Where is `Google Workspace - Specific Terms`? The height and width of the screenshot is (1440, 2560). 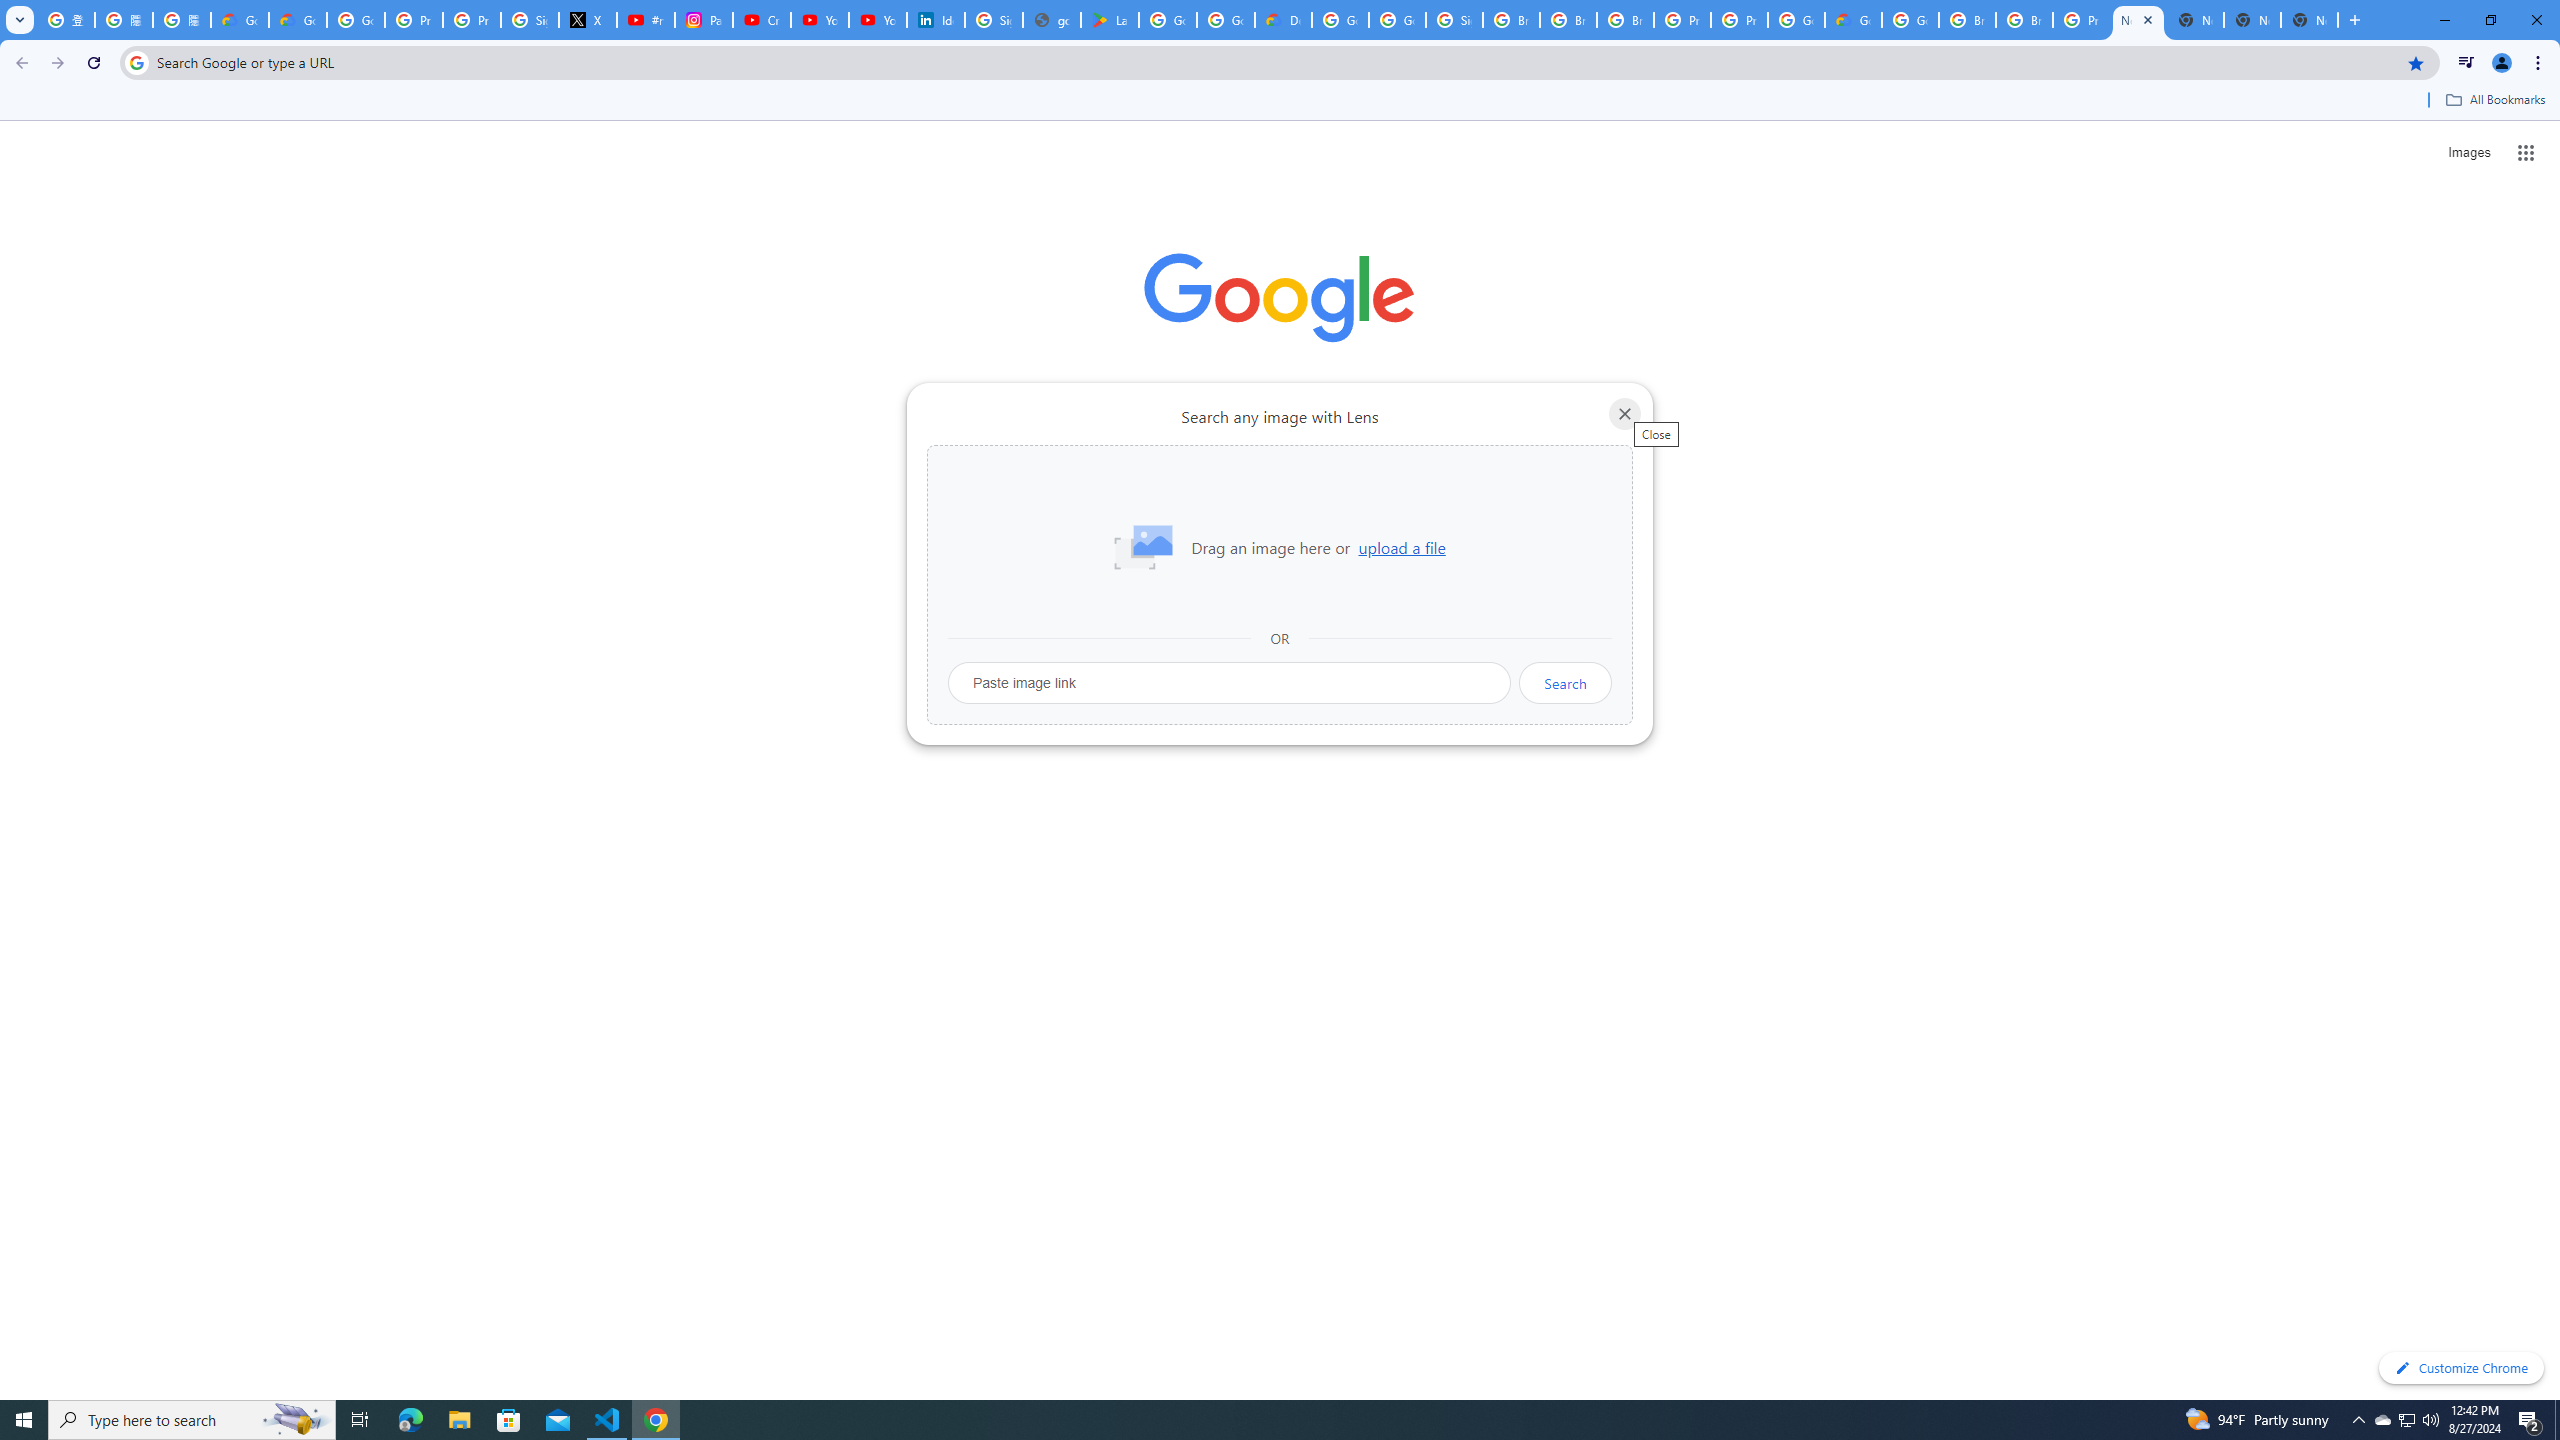
Google Workspace - Specific Terms is located at coordinates (1226, 20).